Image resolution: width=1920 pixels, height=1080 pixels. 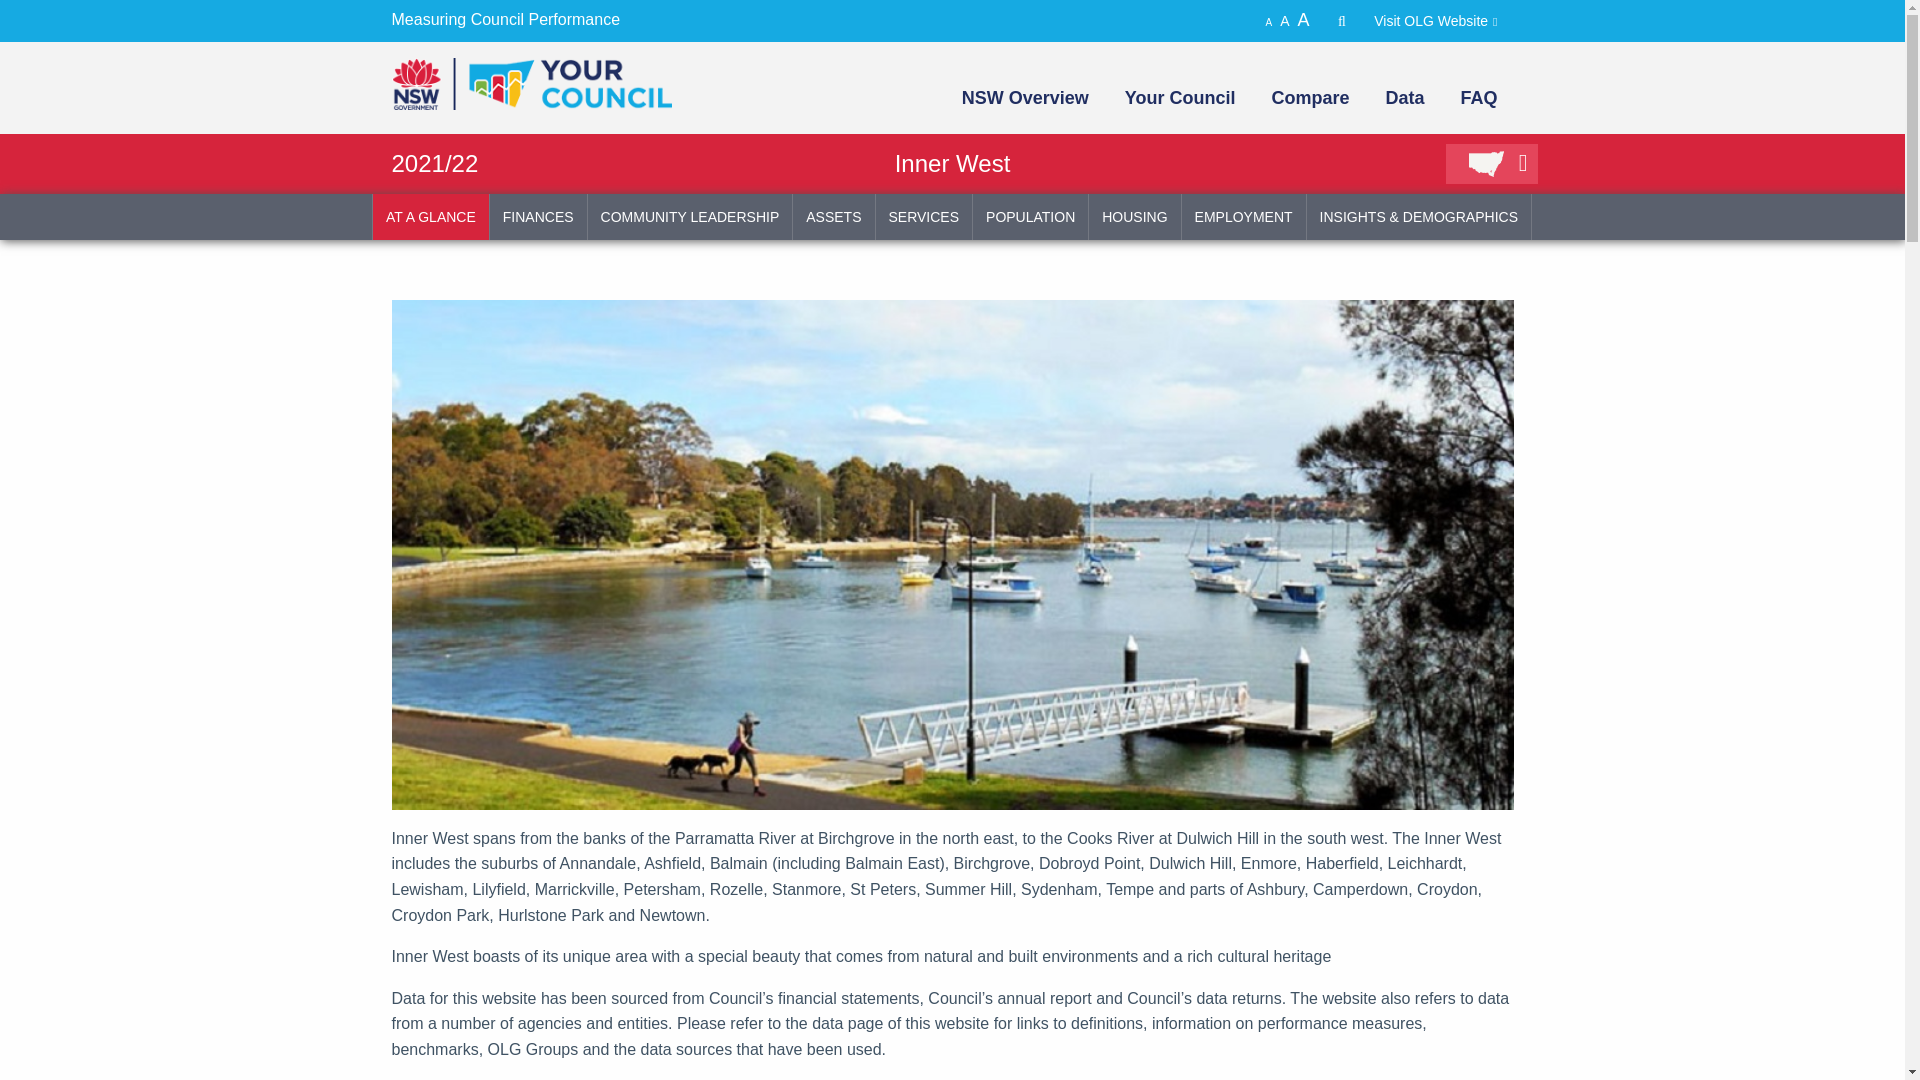 I want to click on FAQ, so click(x=1476, y=97).